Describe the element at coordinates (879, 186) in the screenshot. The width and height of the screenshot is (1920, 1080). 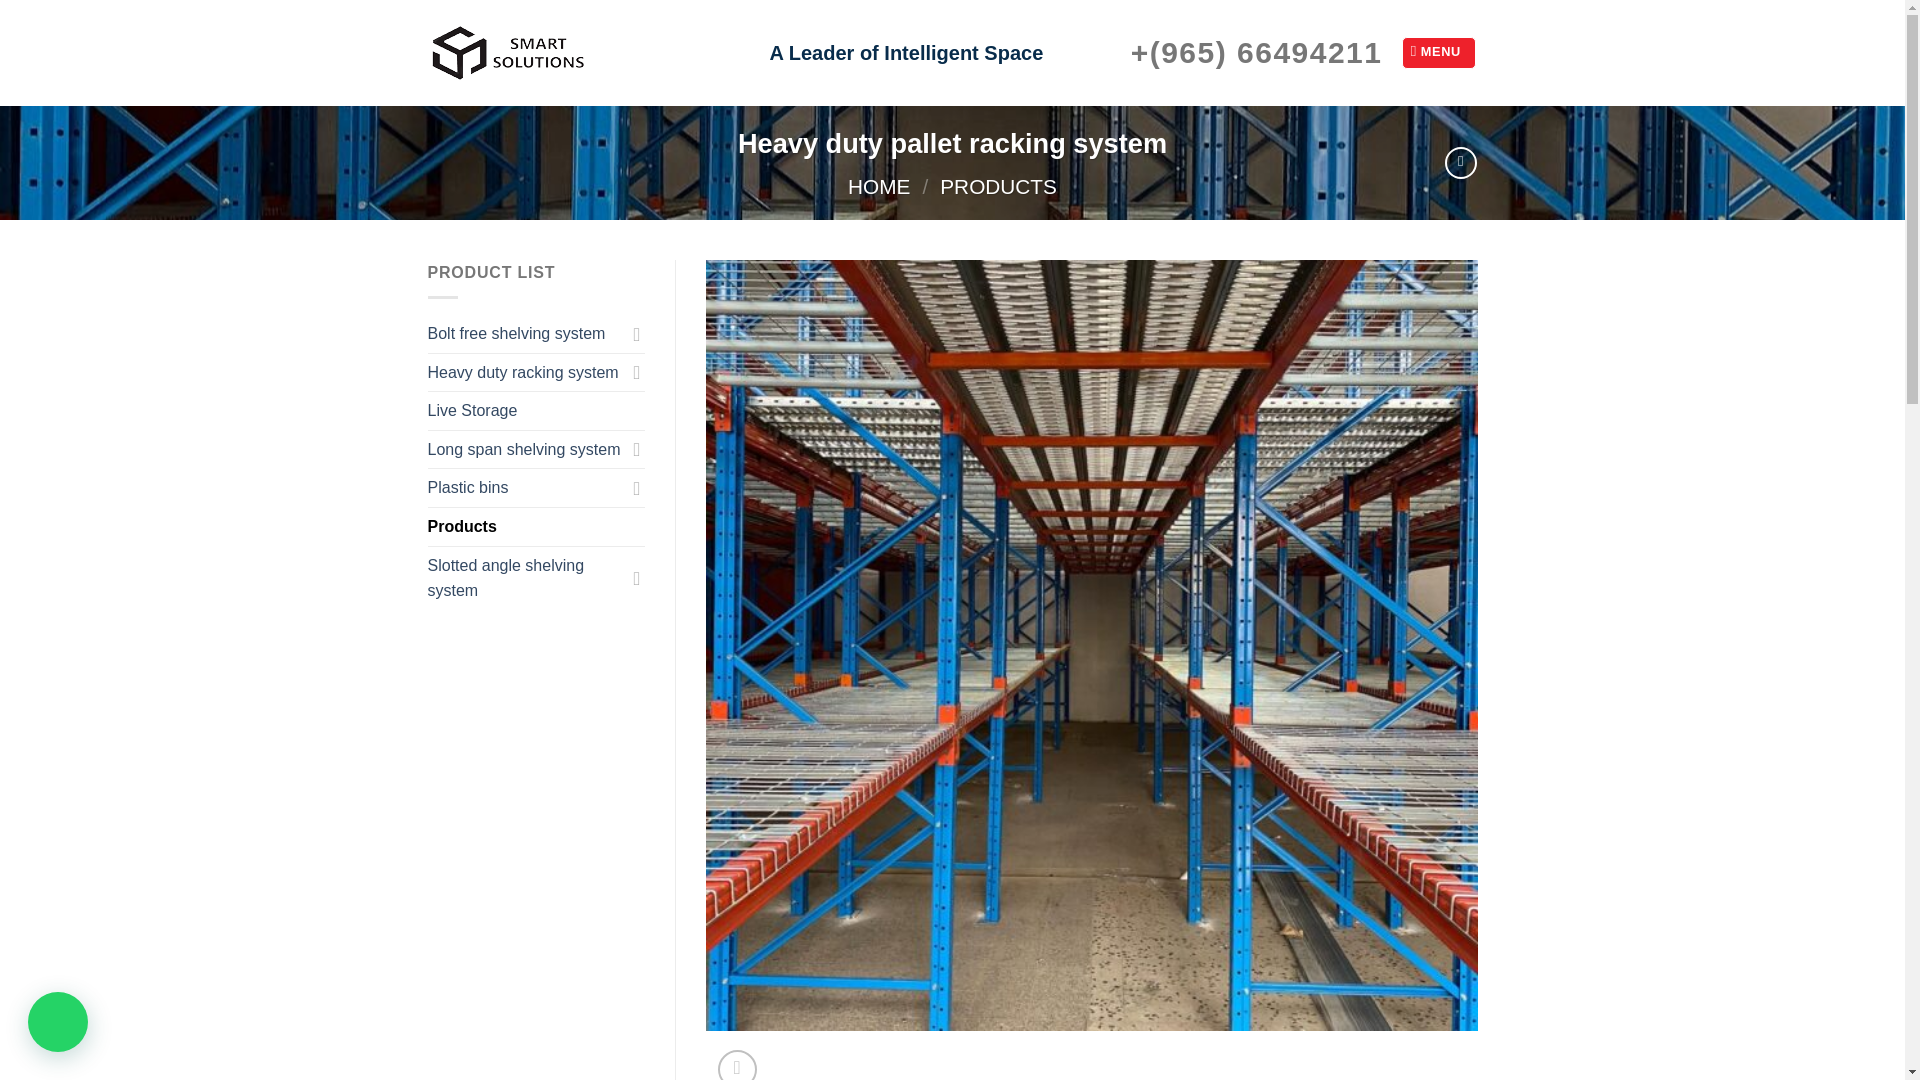
I see `HOME` at that location.